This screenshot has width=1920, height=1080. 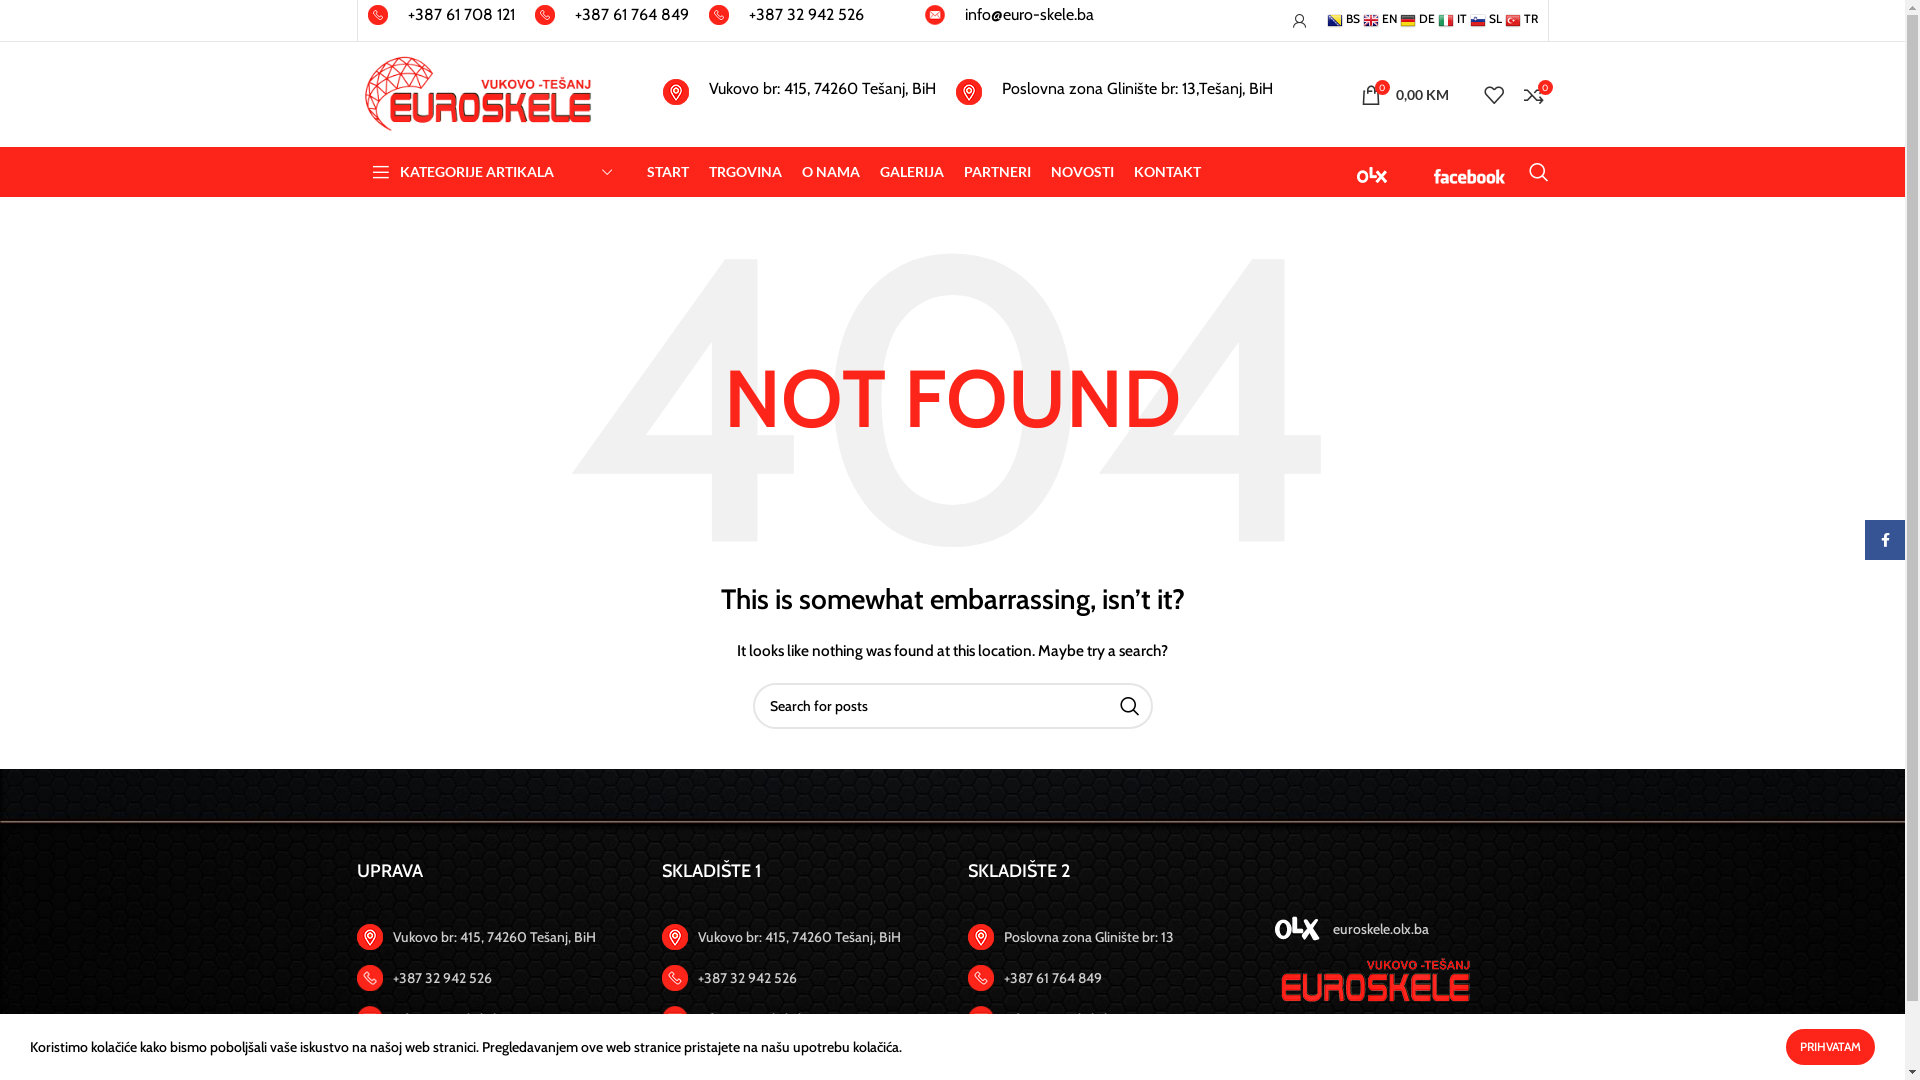 I want to click on PARTNERI, so click(x=998, y=172).